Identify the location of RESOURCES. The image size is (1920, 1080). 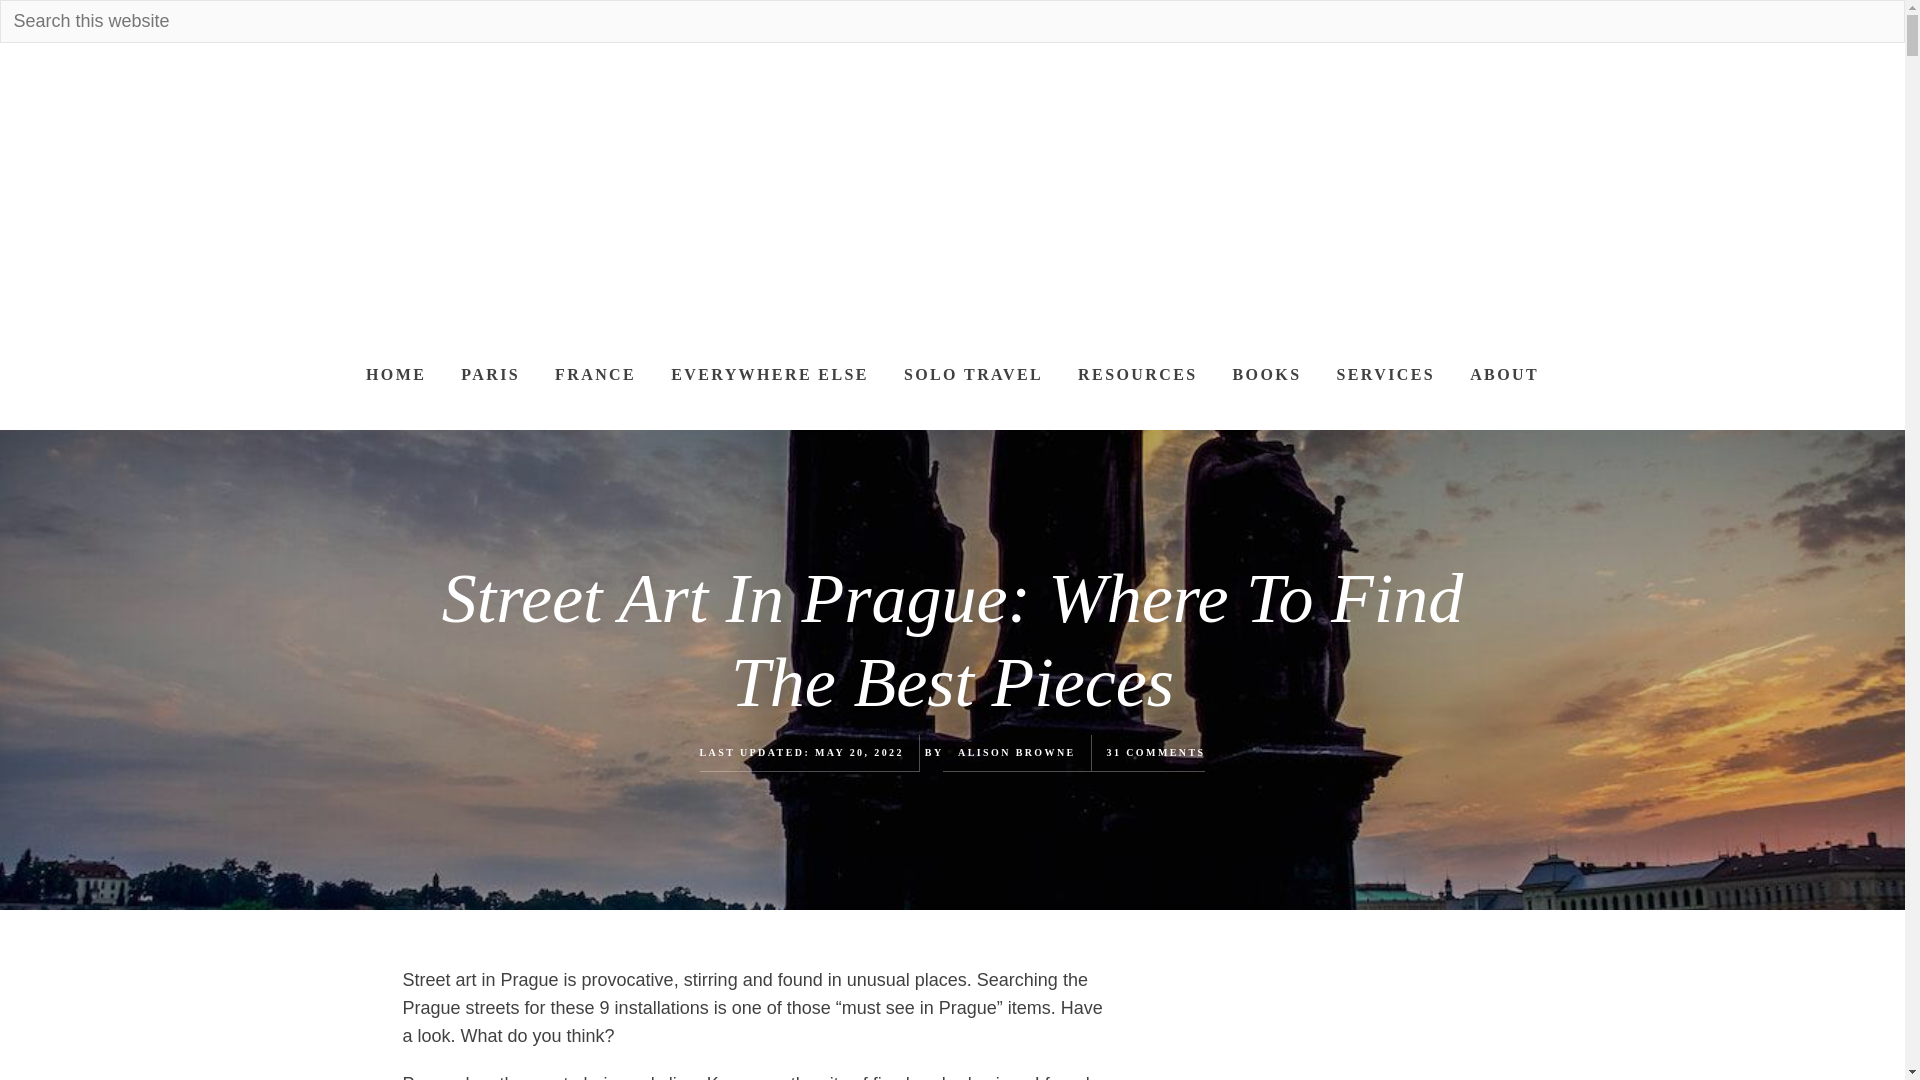
(1137, 374).